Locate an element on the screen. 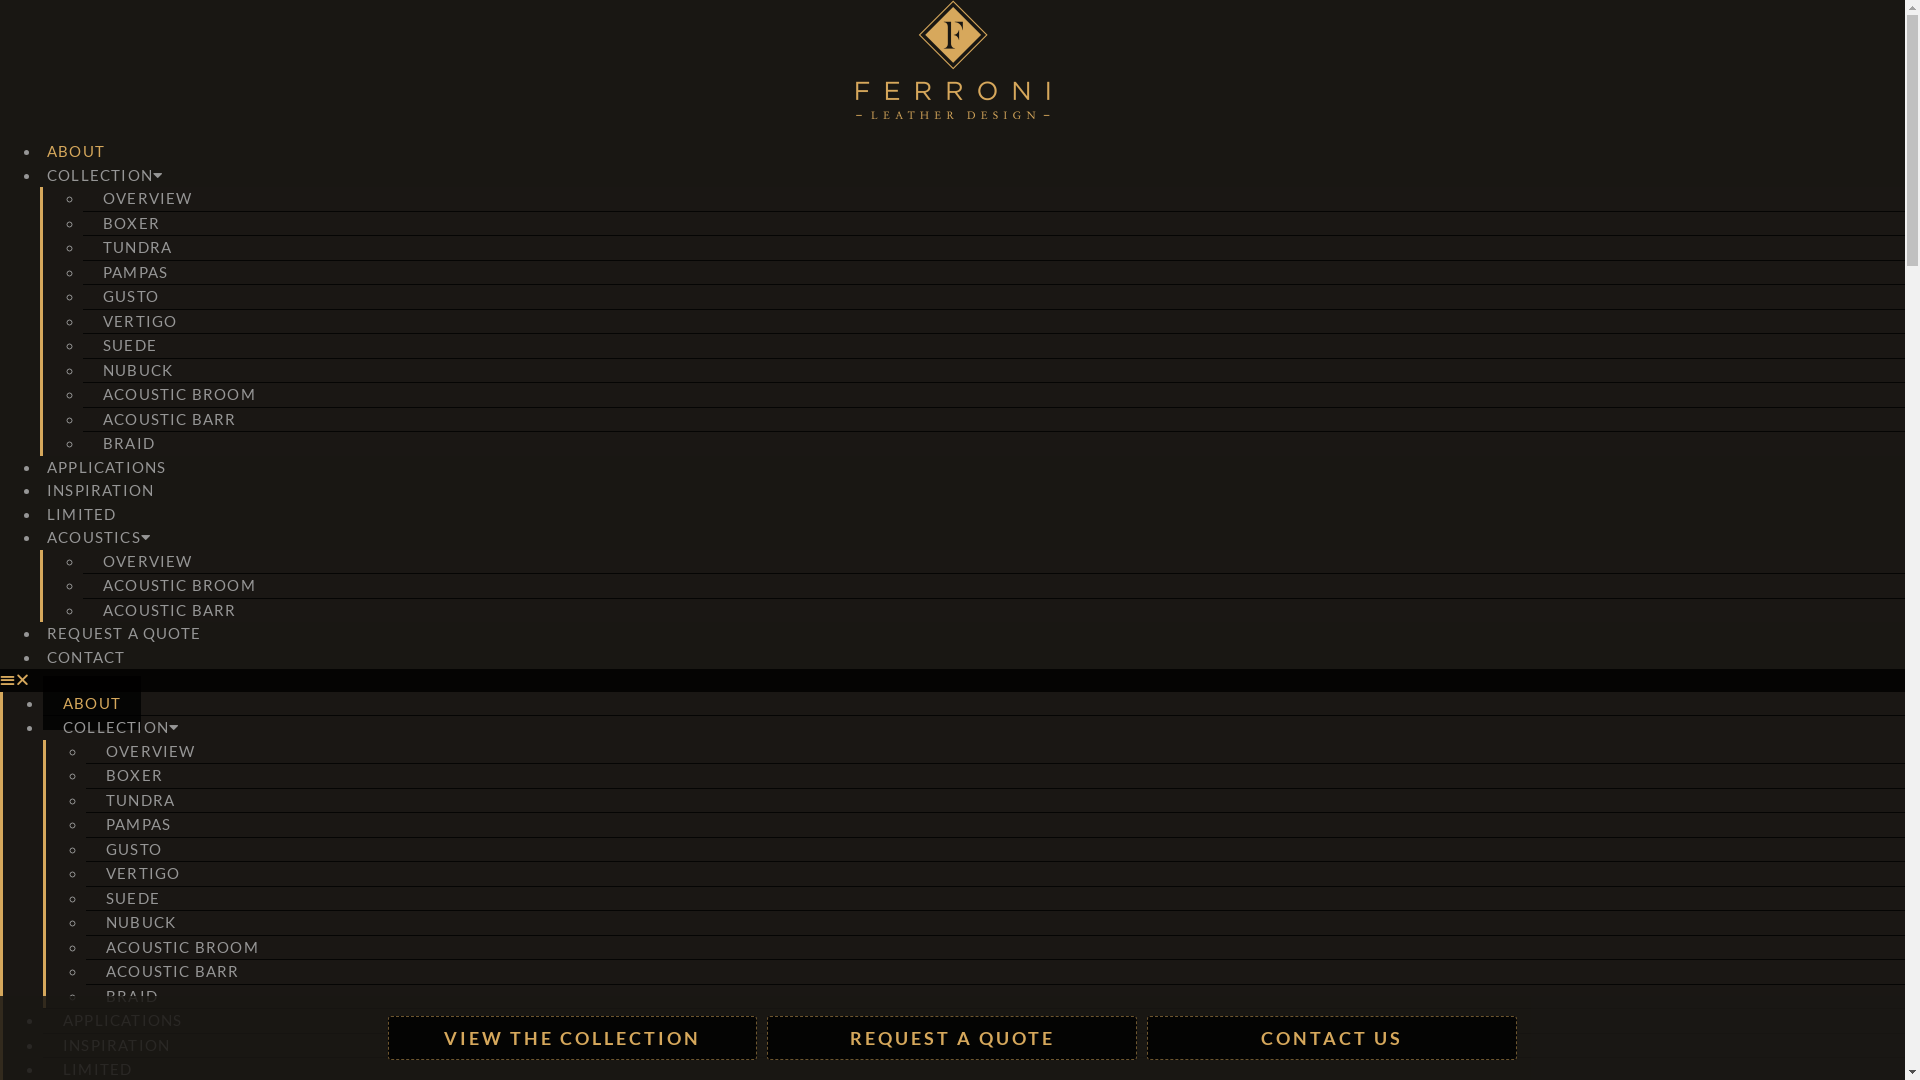 This screenshot has width=1920, height=1080. PAMPAS is located at coordinates (138, 824).